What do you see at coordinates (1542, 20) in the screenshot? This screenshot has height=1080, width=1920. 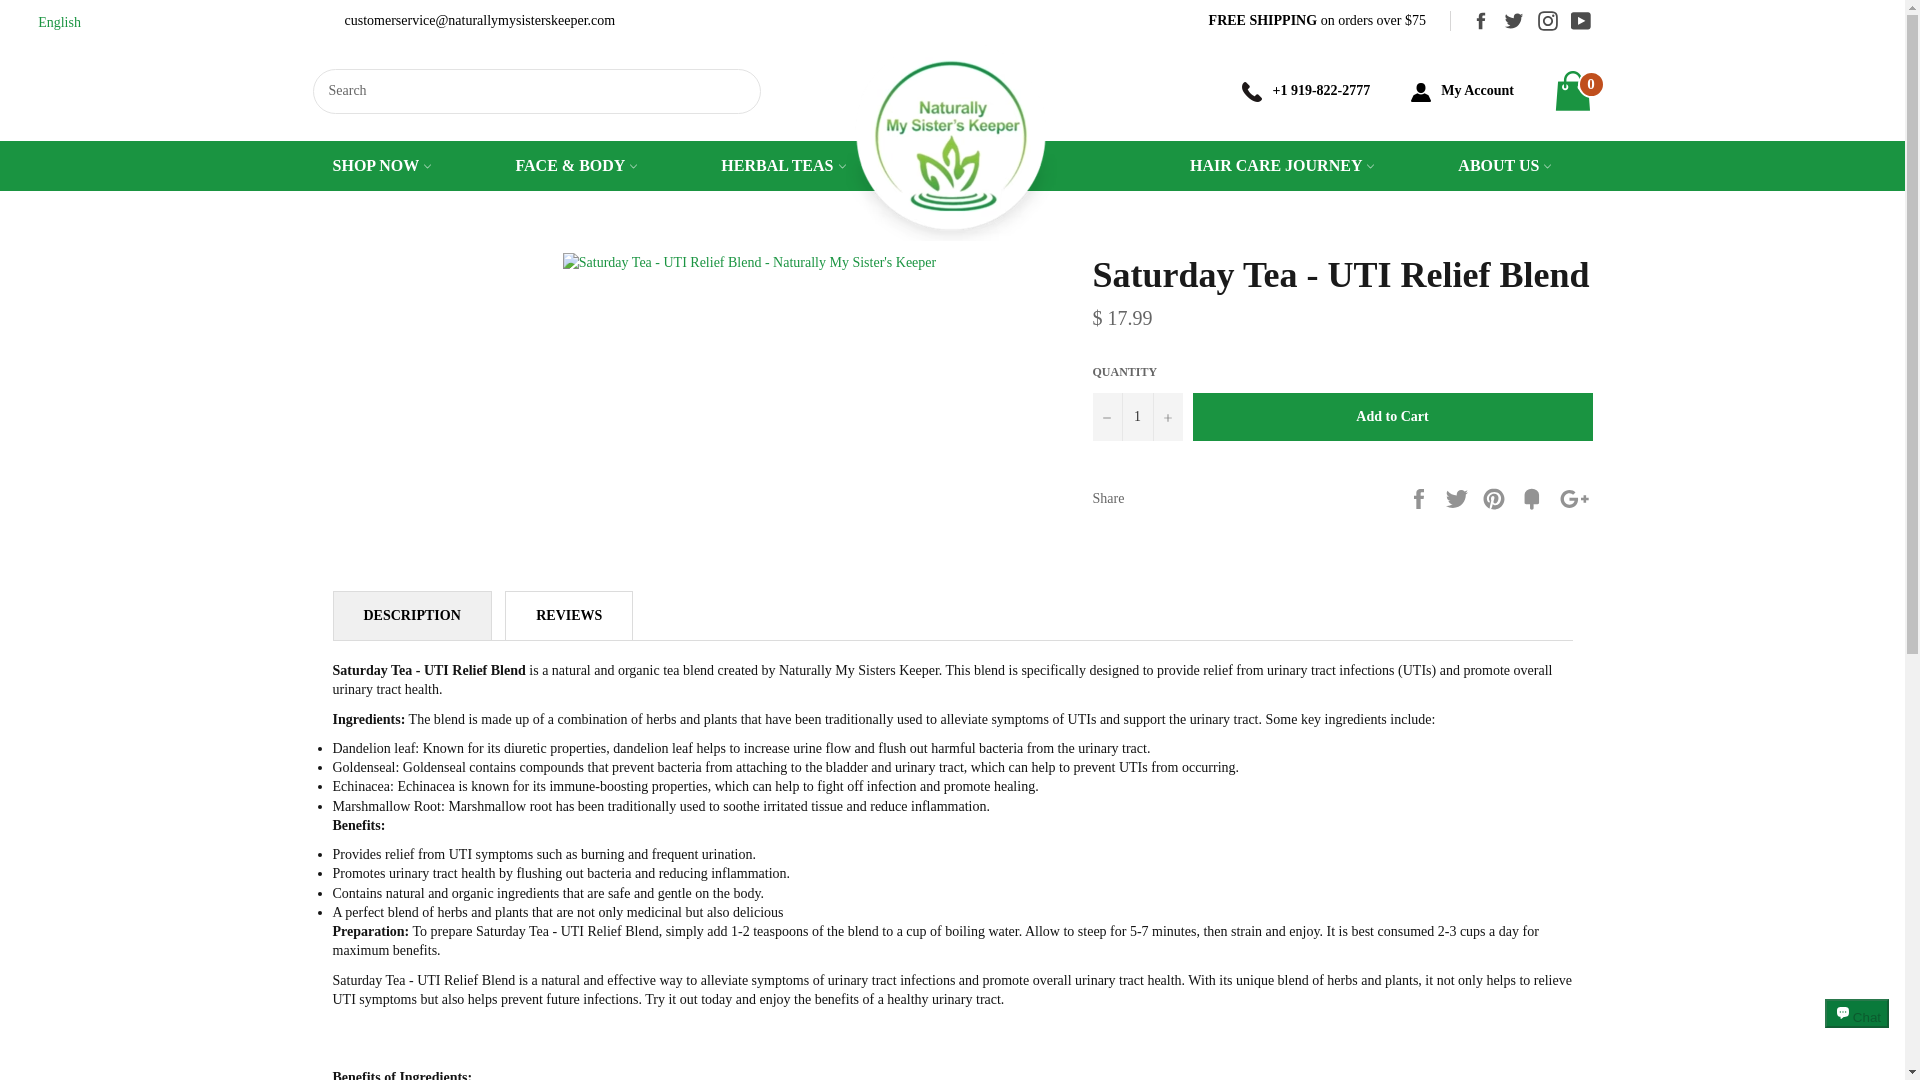 I see `Naturally My Sister's Keeper on Instagram` at bounding box center [1542, 20].